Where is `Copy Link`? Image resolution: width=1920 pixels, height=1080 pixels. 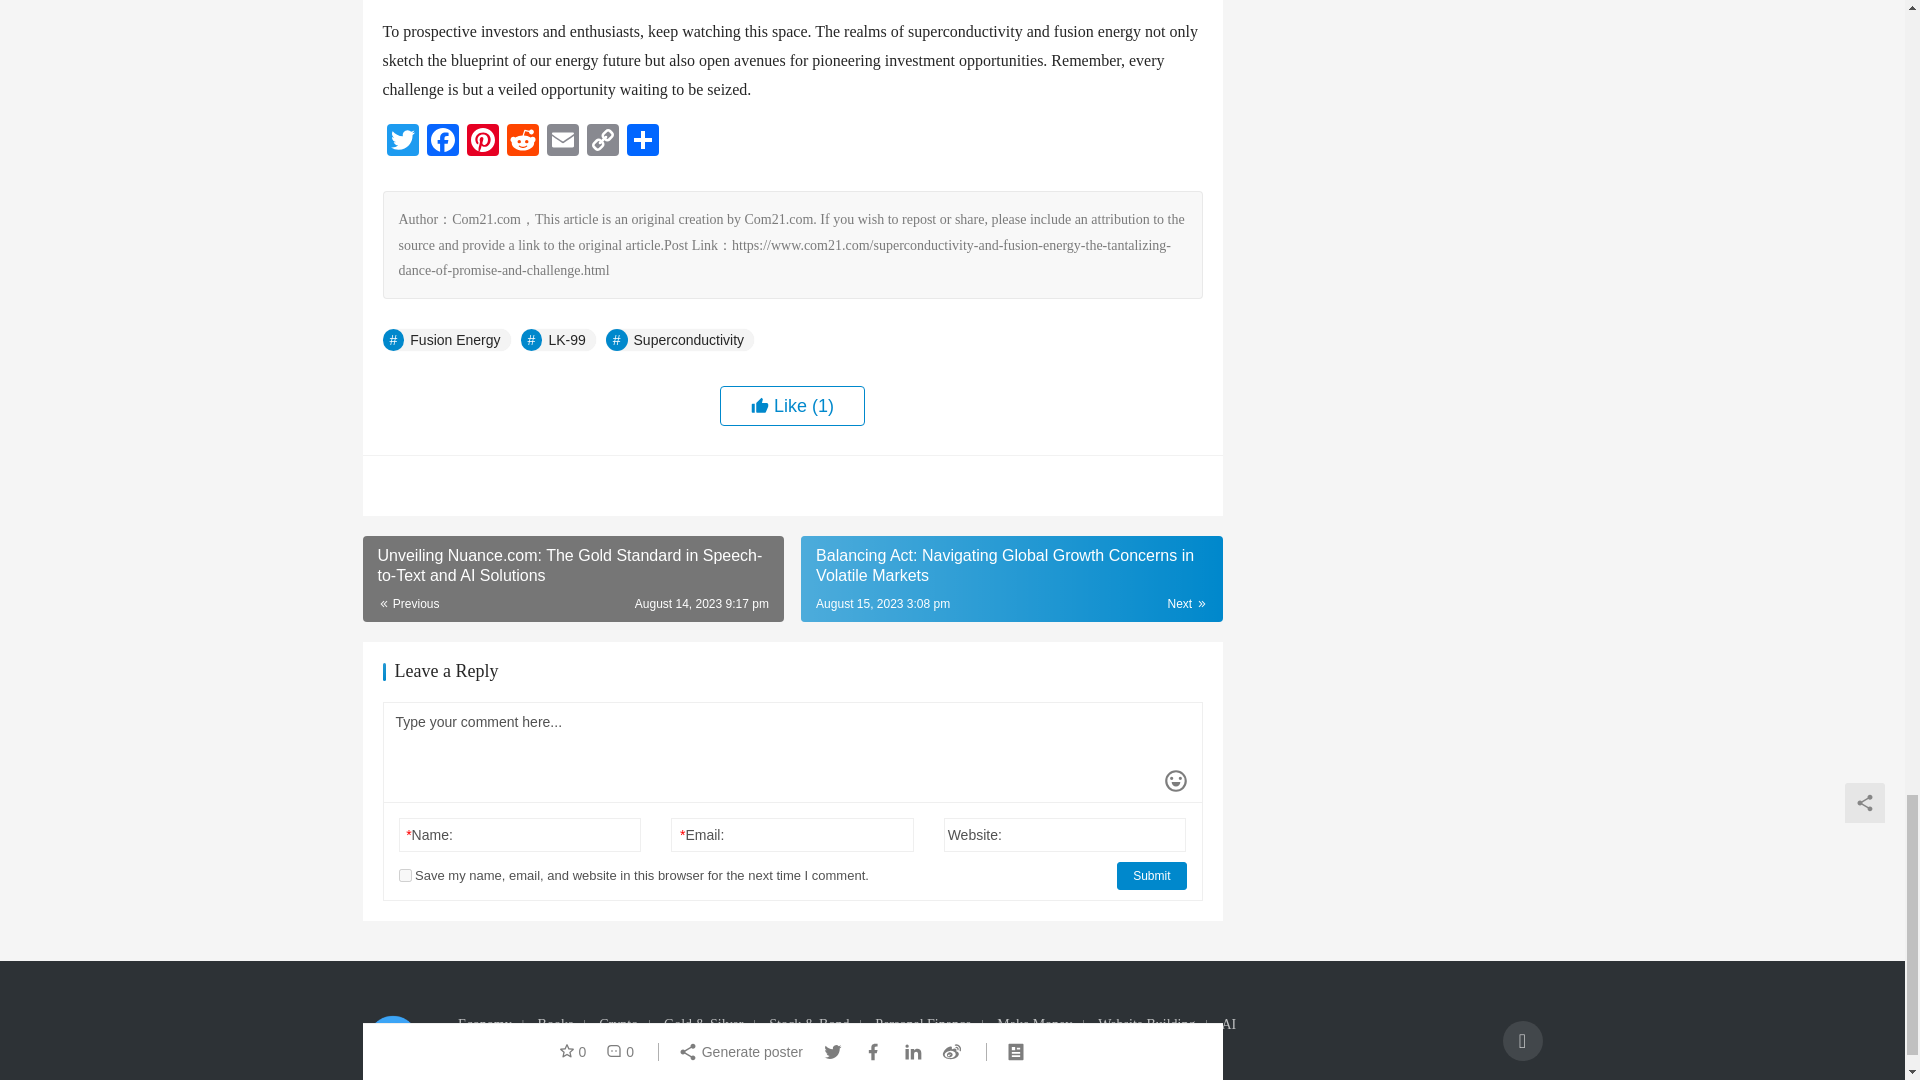
Copy Link is located at coordinates (602, 142).